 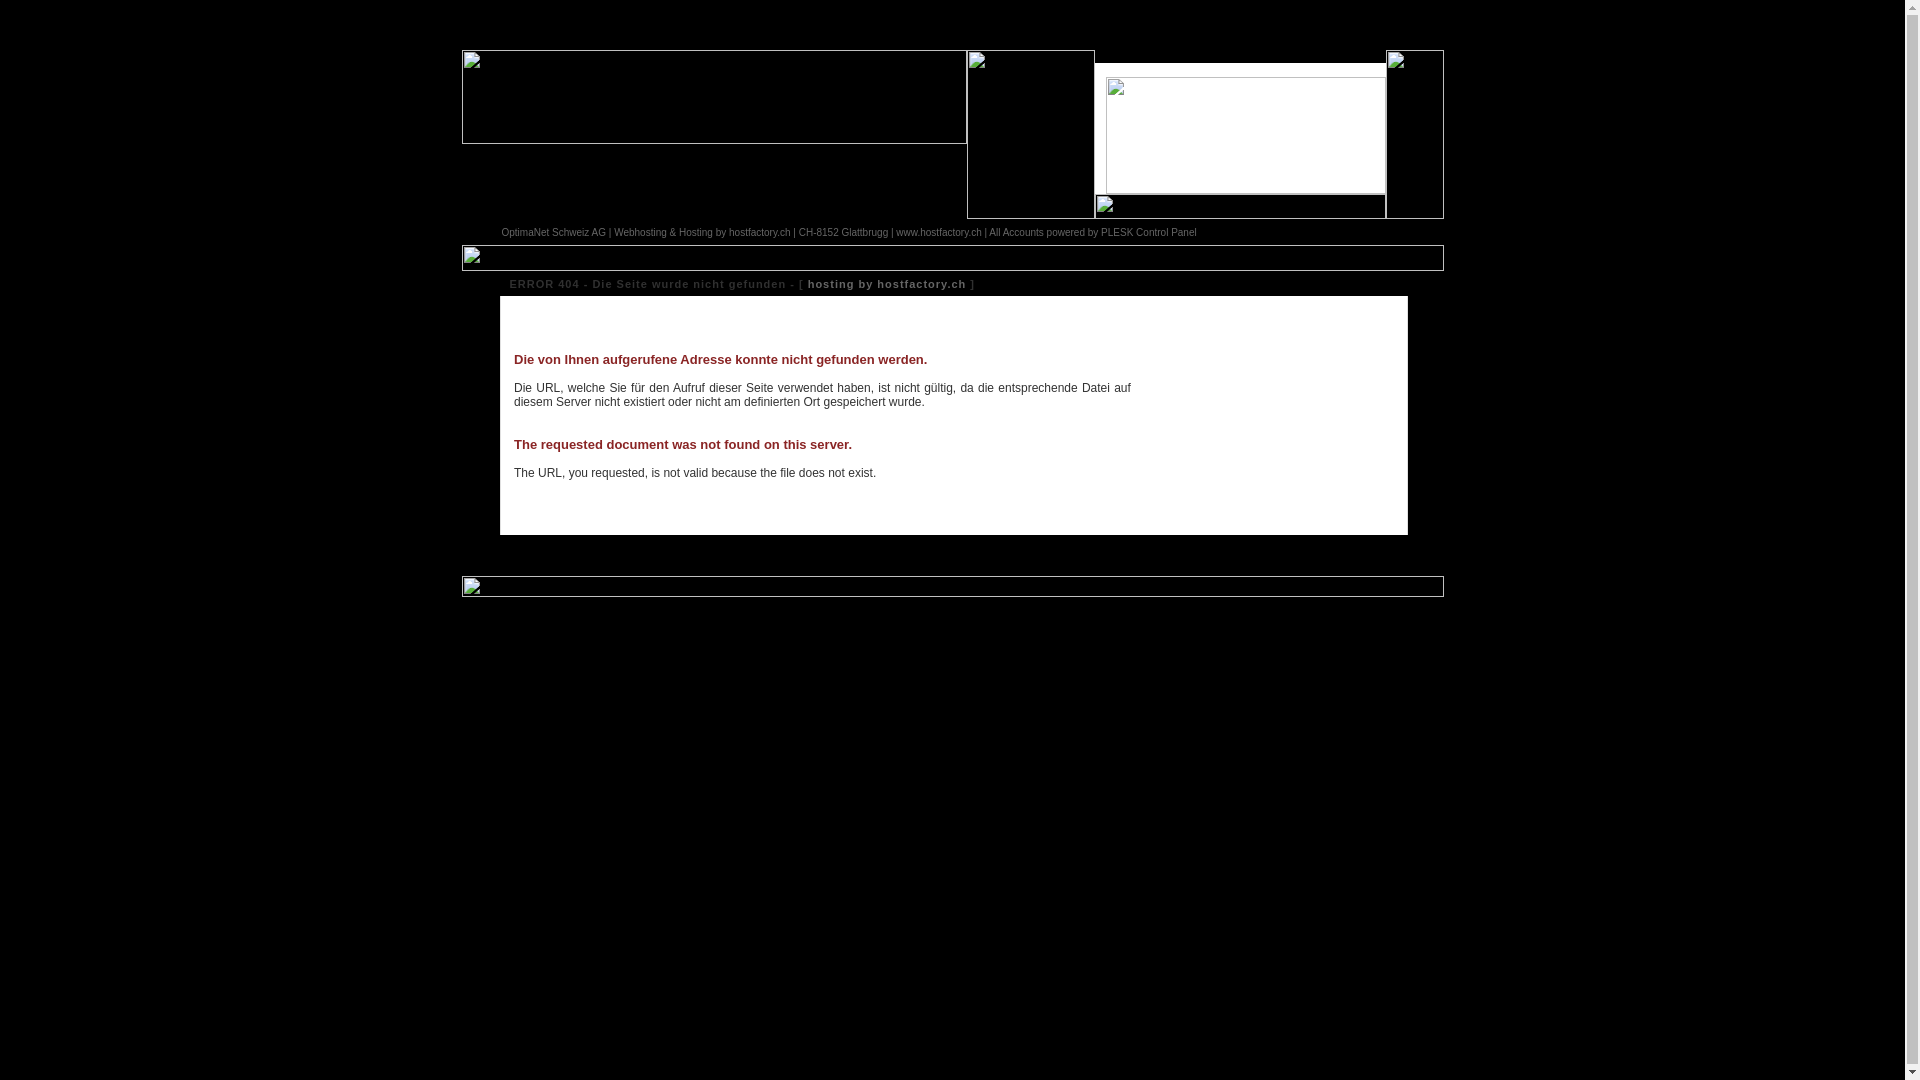 What do you see at coordinates (640, 232) in the screenshot?
I see `Webhosting` at bounding box center [640, 232].